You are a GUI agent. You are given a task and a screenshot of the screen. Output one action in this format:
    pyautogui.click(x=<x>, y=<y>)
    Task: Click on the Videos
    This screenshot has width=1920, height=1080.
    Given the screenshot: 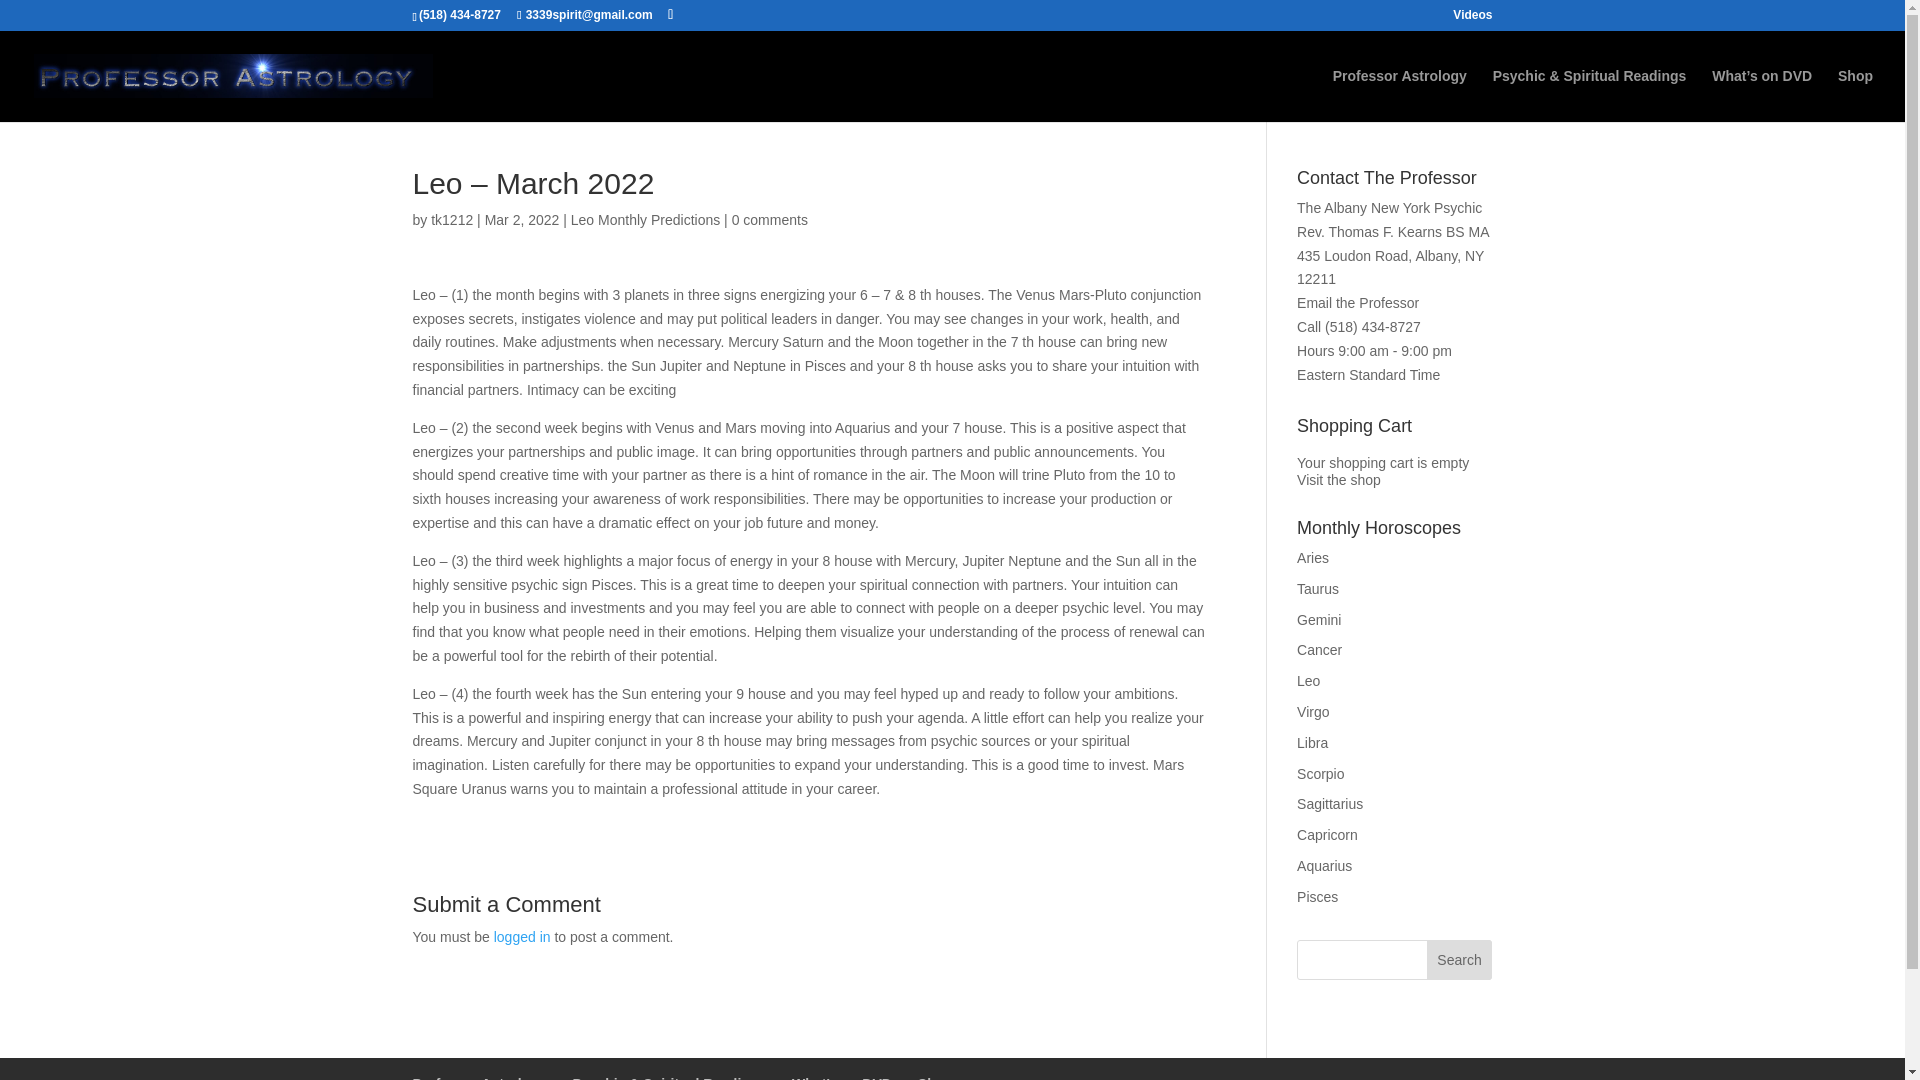 What is the action you would take?
    pyautogui.click(x=1472, y=19)
    